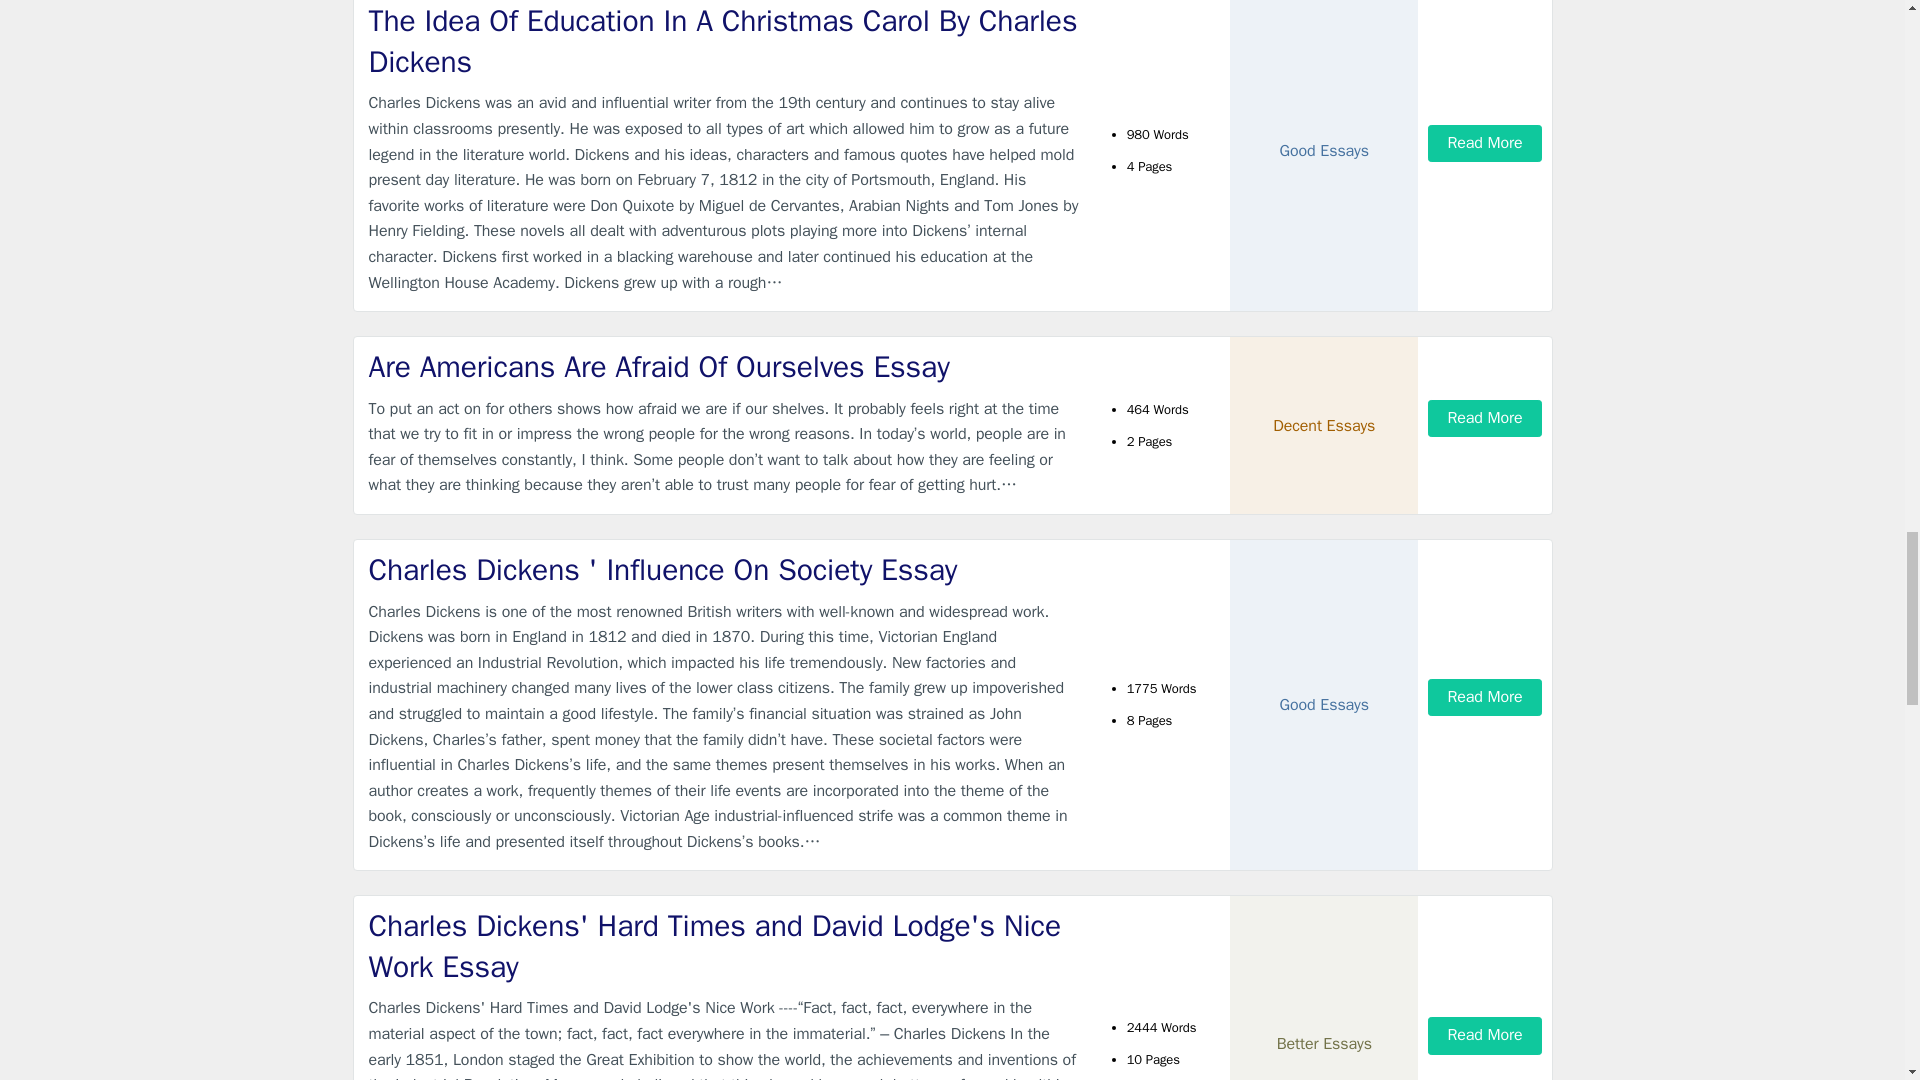 The image size is (1920, 1080). What do you see at coordinates (724, 366) in the screenshot?
I see `Are Americans Are Afraid Of Ourselves Essay` at bounding box center [724, 366].